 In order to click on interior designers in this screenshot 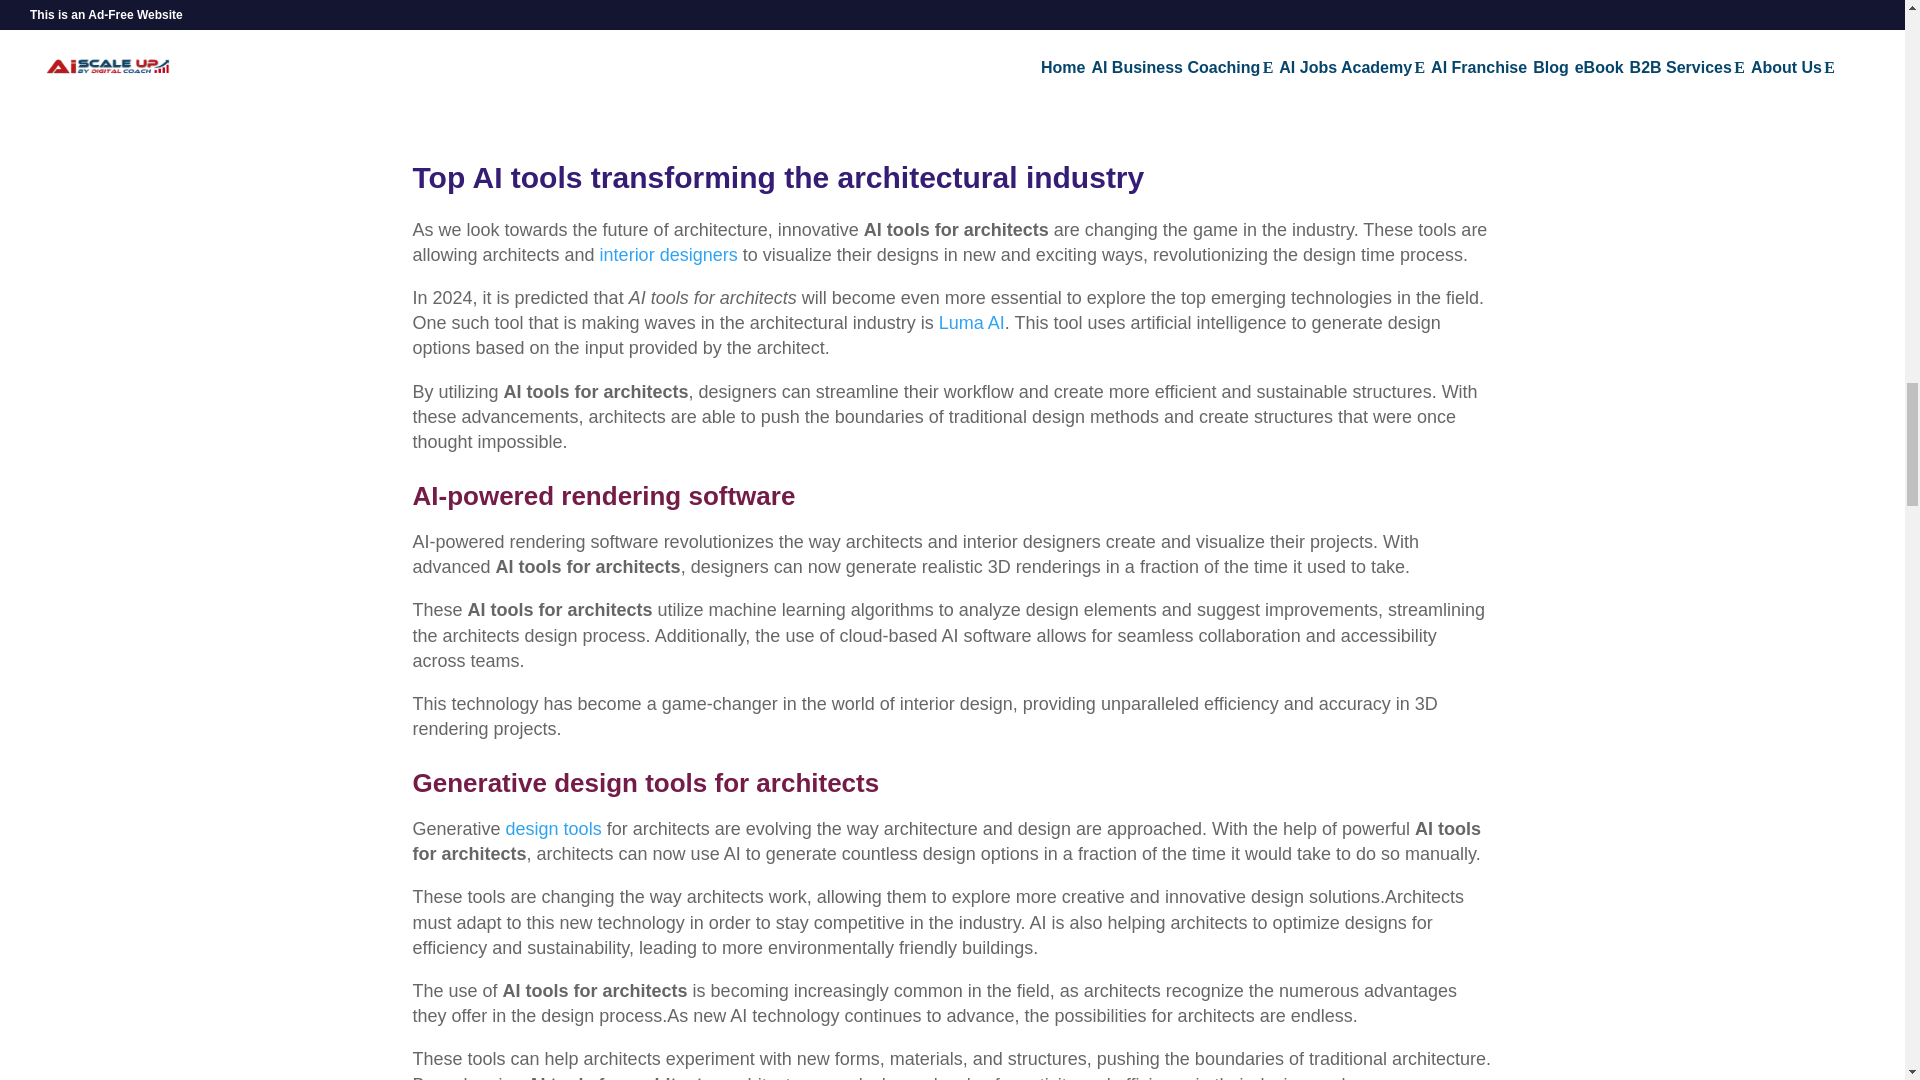, I will do `click(668, 254)`.